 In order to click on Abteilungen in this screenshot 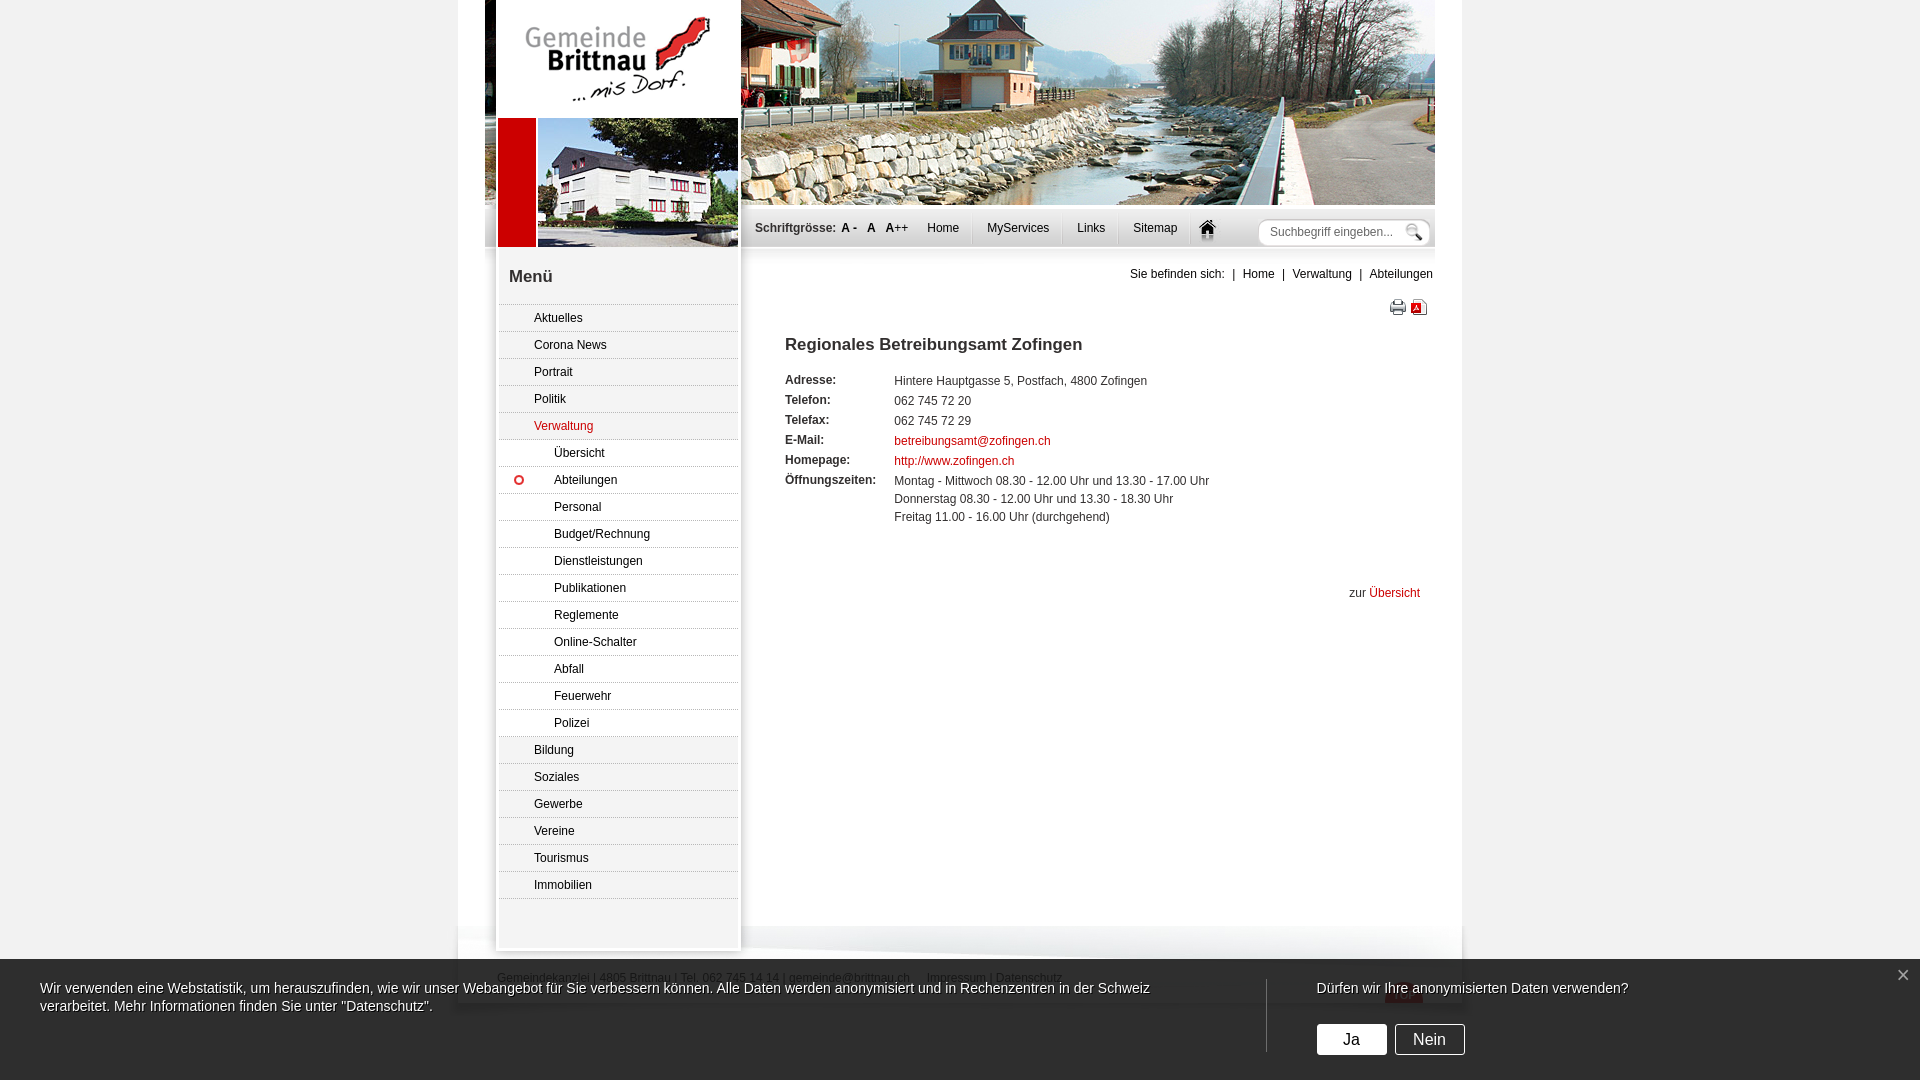, I will do `click(1402, 274)`.